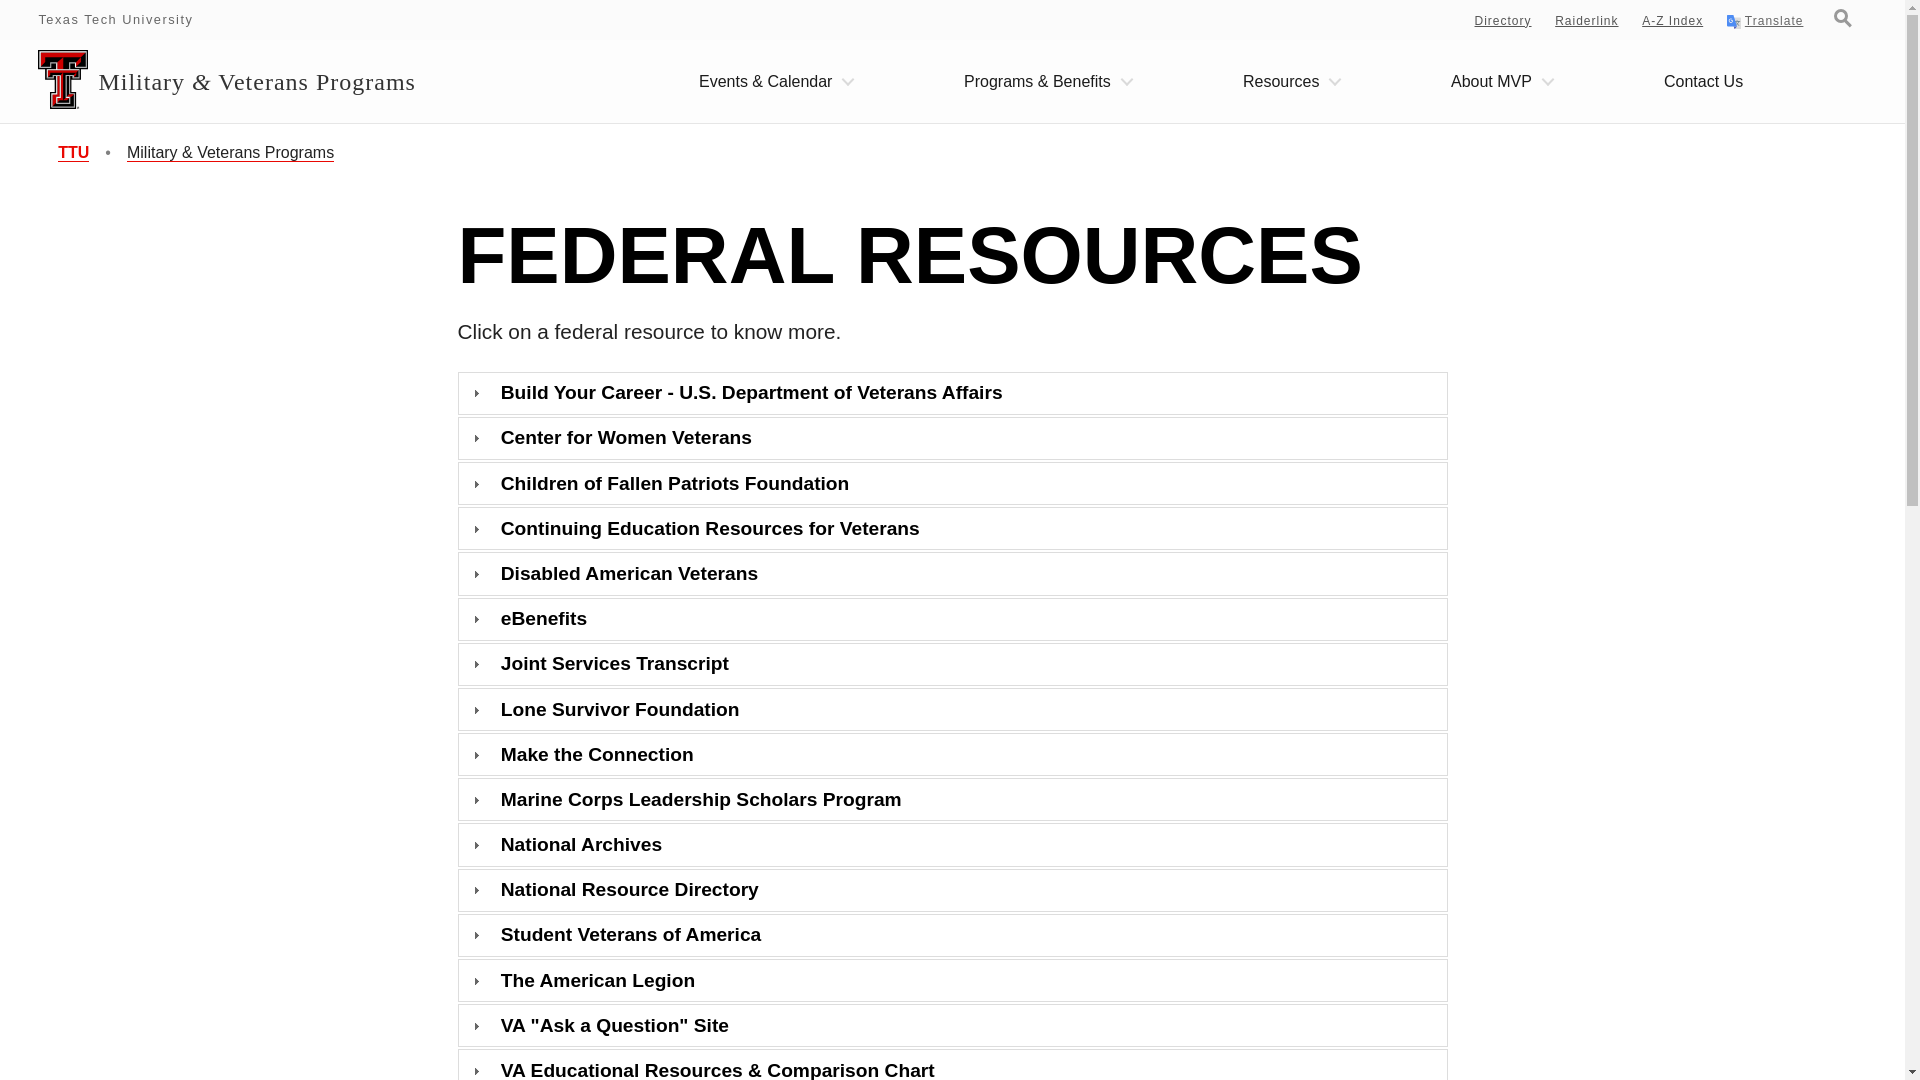 The height and width of the screenshot is (1080, 1920). Describe the element at coordinates (1503, 21) in the screenshot. I see `Directory` at that location.